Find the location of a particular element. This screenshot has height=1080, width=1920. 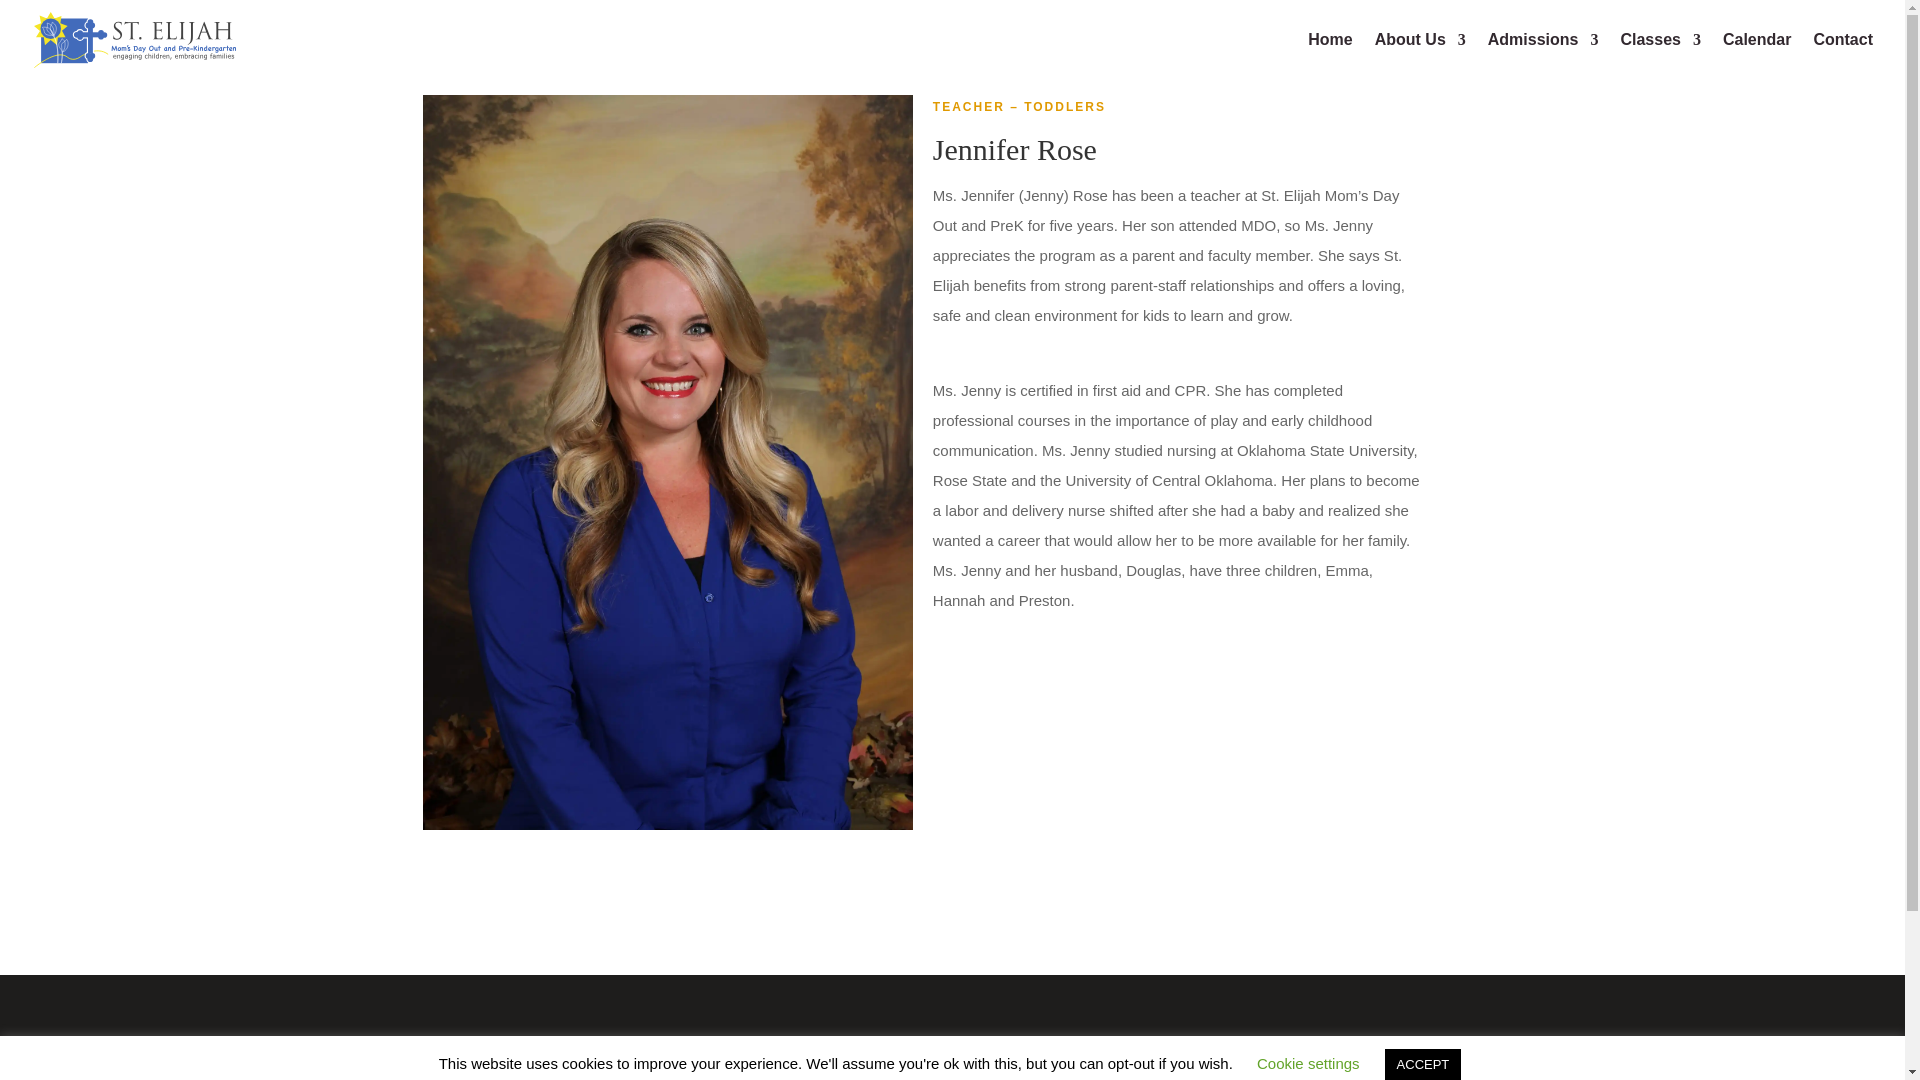

About Us is located at coordinates (1420, 56).